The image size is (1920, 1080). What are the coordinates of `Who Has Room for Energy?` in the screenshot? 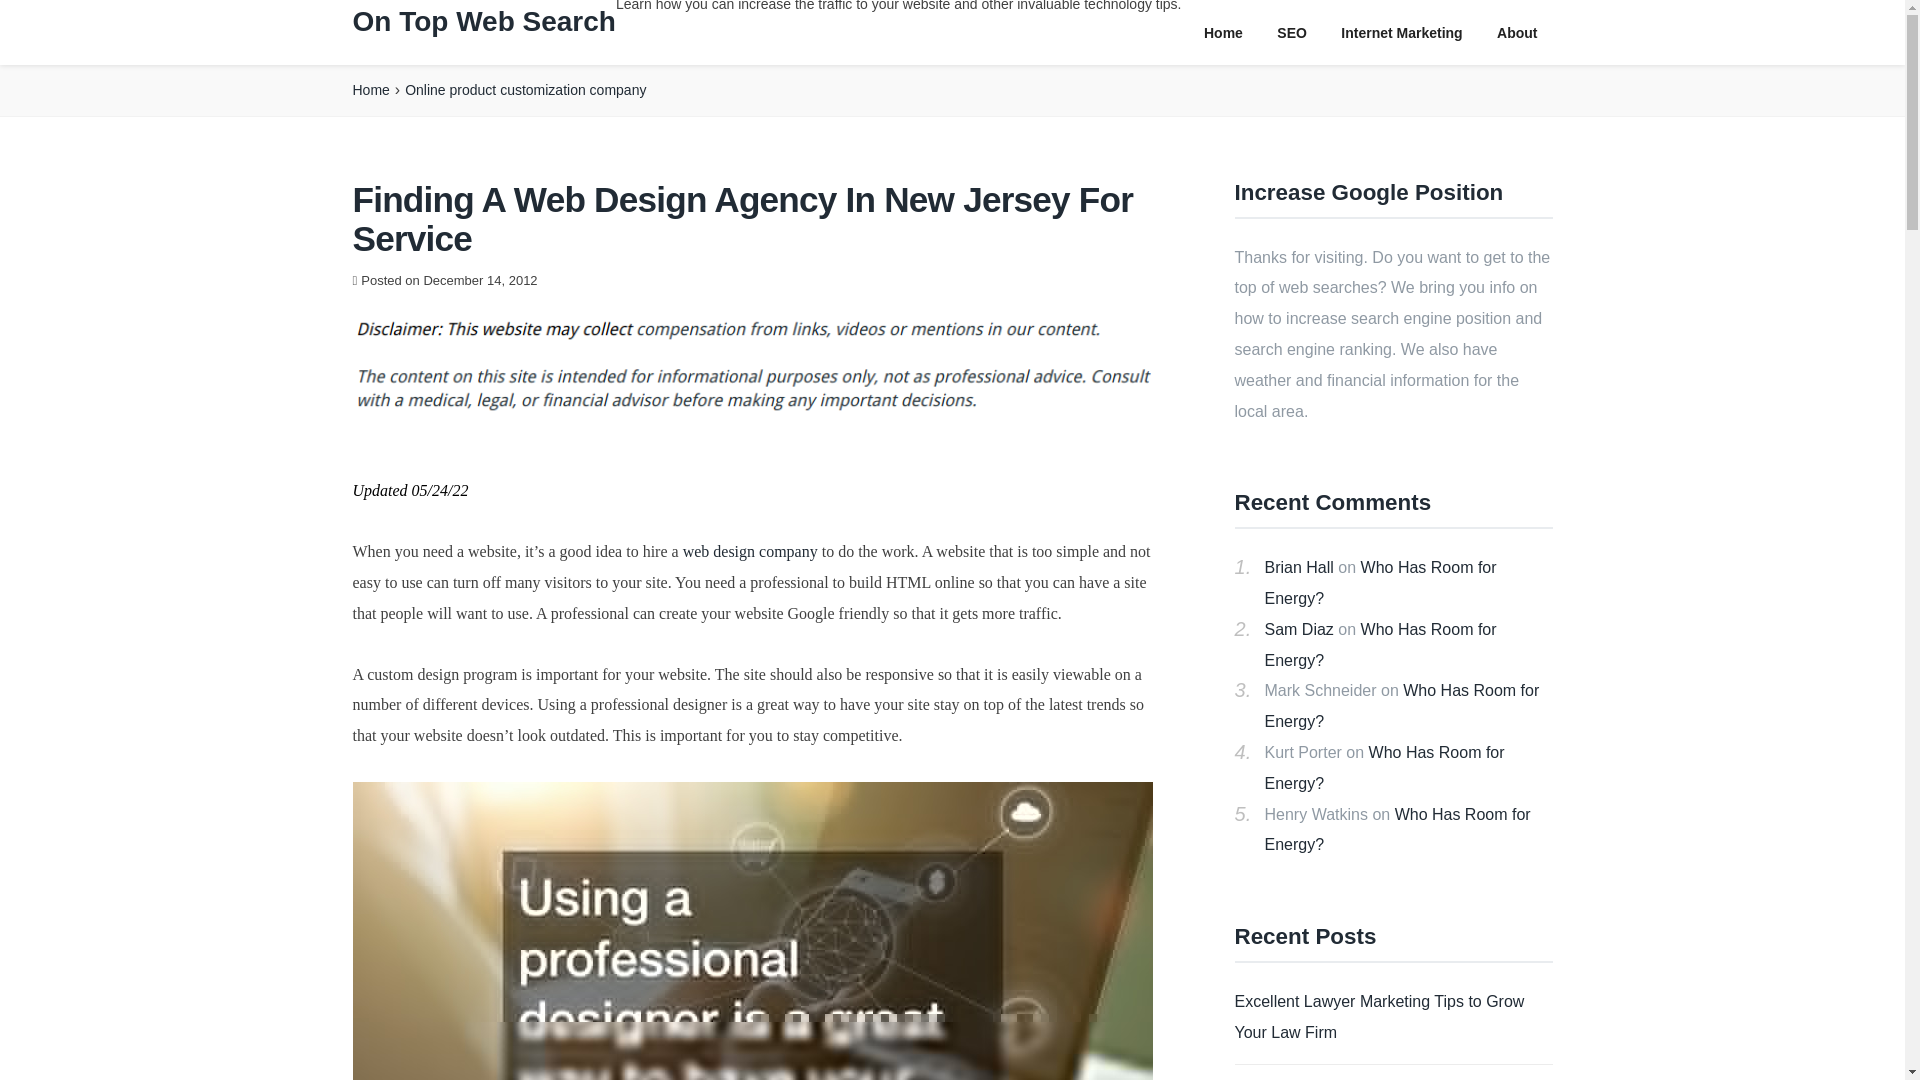 It's located at (1401, 706).